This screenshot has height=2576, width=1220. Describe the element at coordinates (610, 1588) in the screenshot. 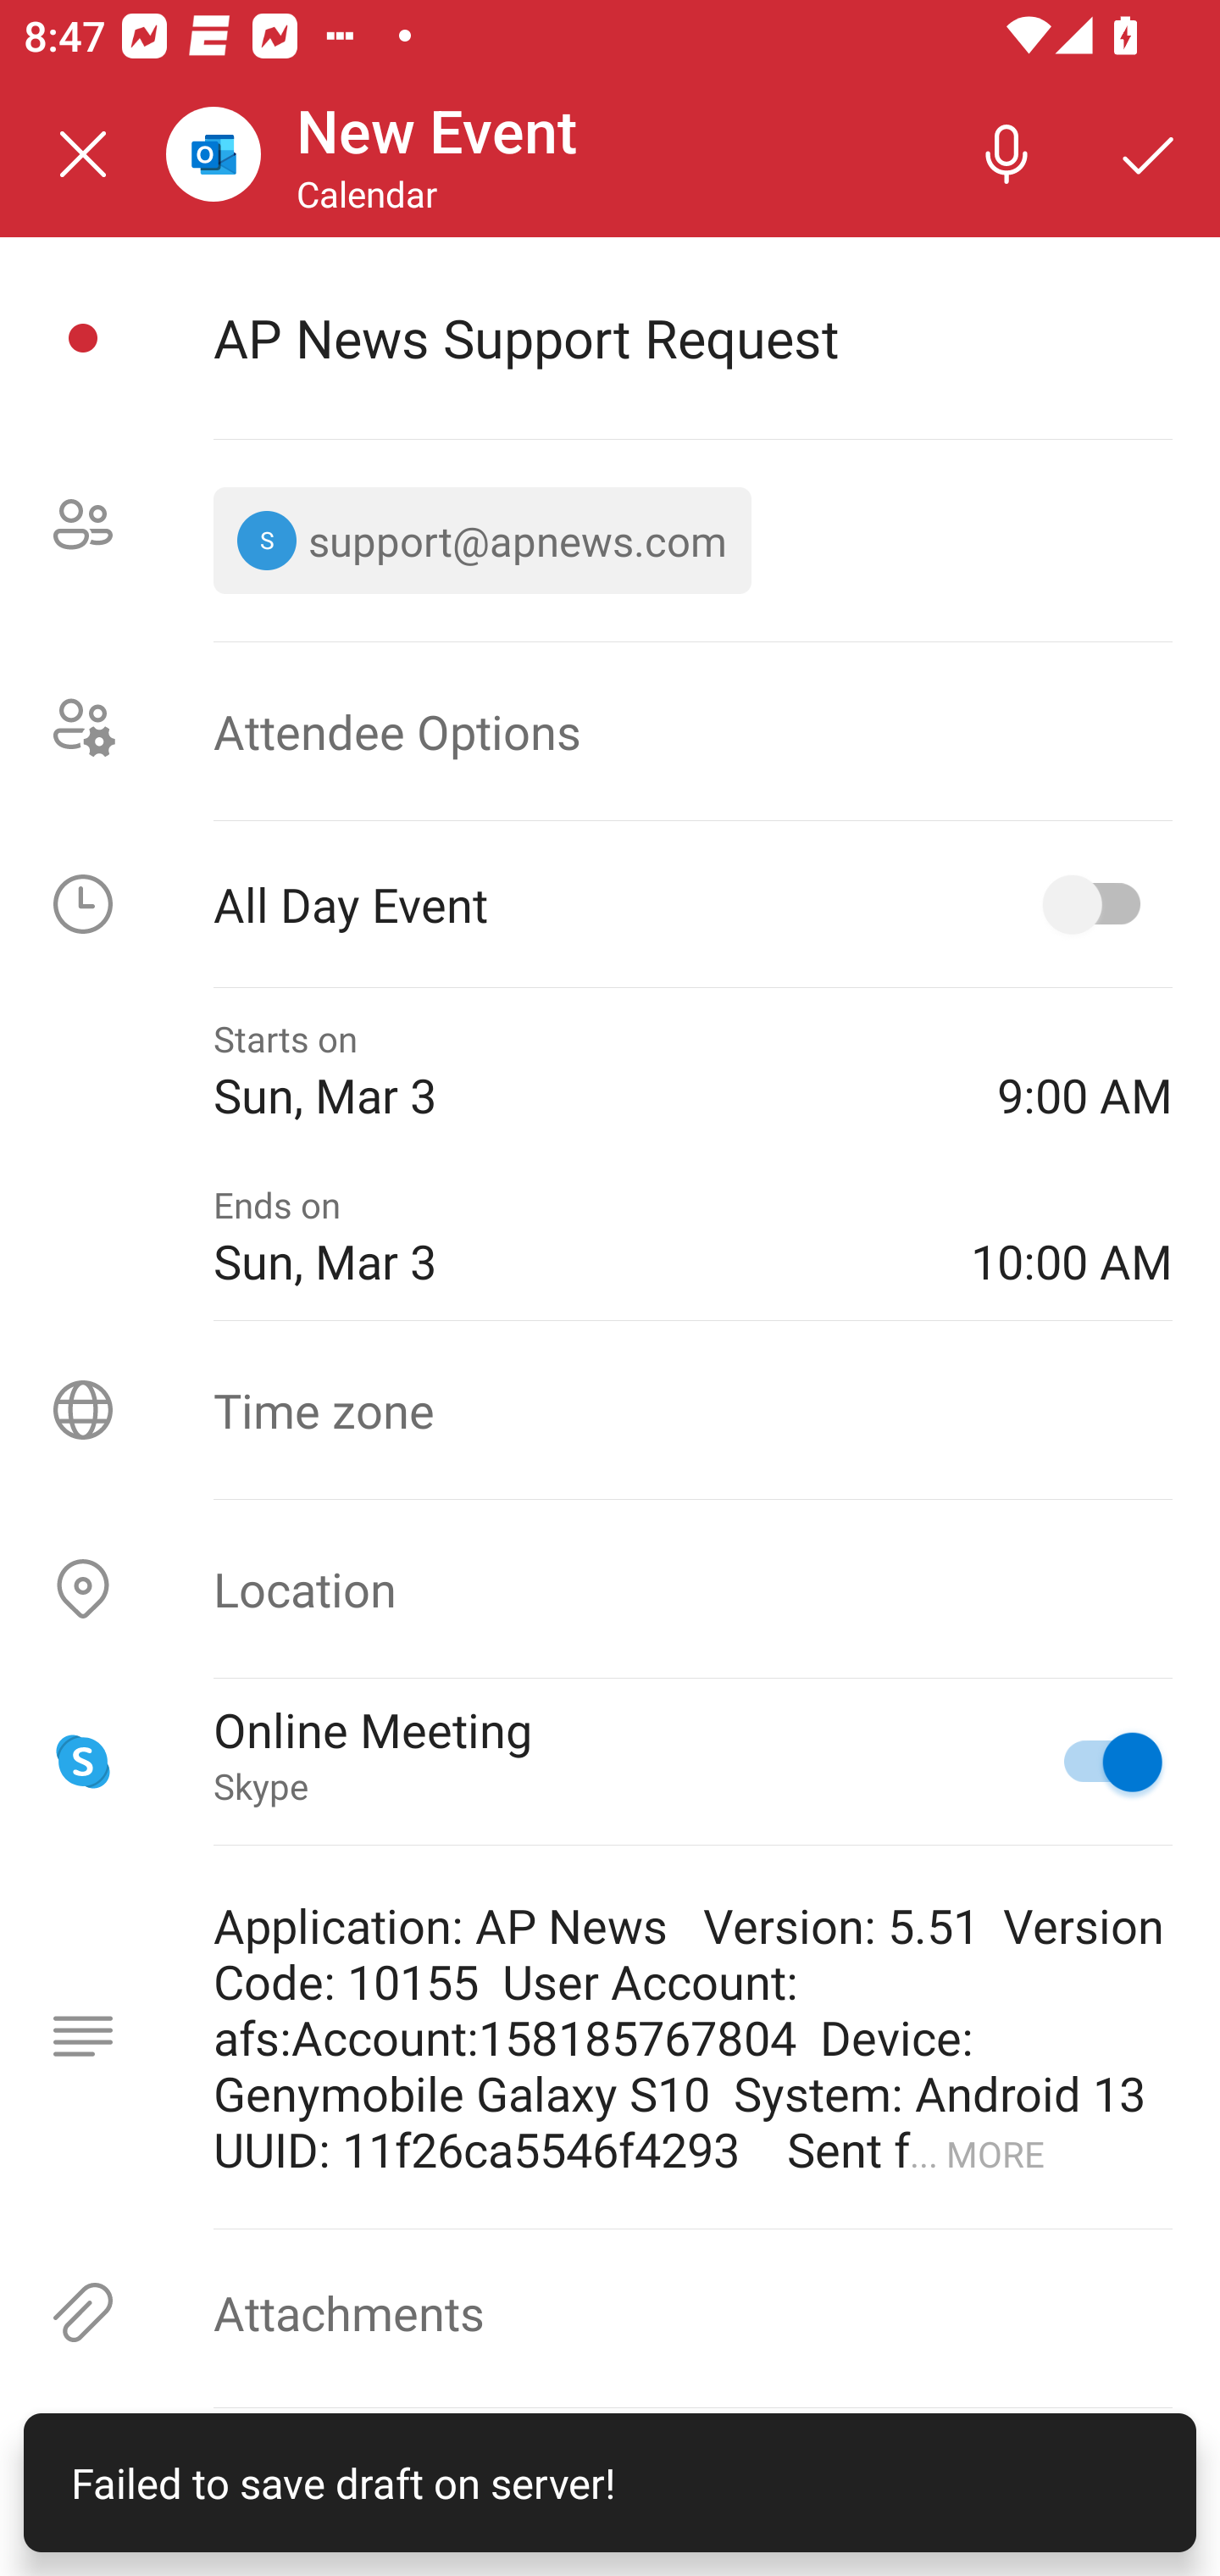

I see `Location` at that location.